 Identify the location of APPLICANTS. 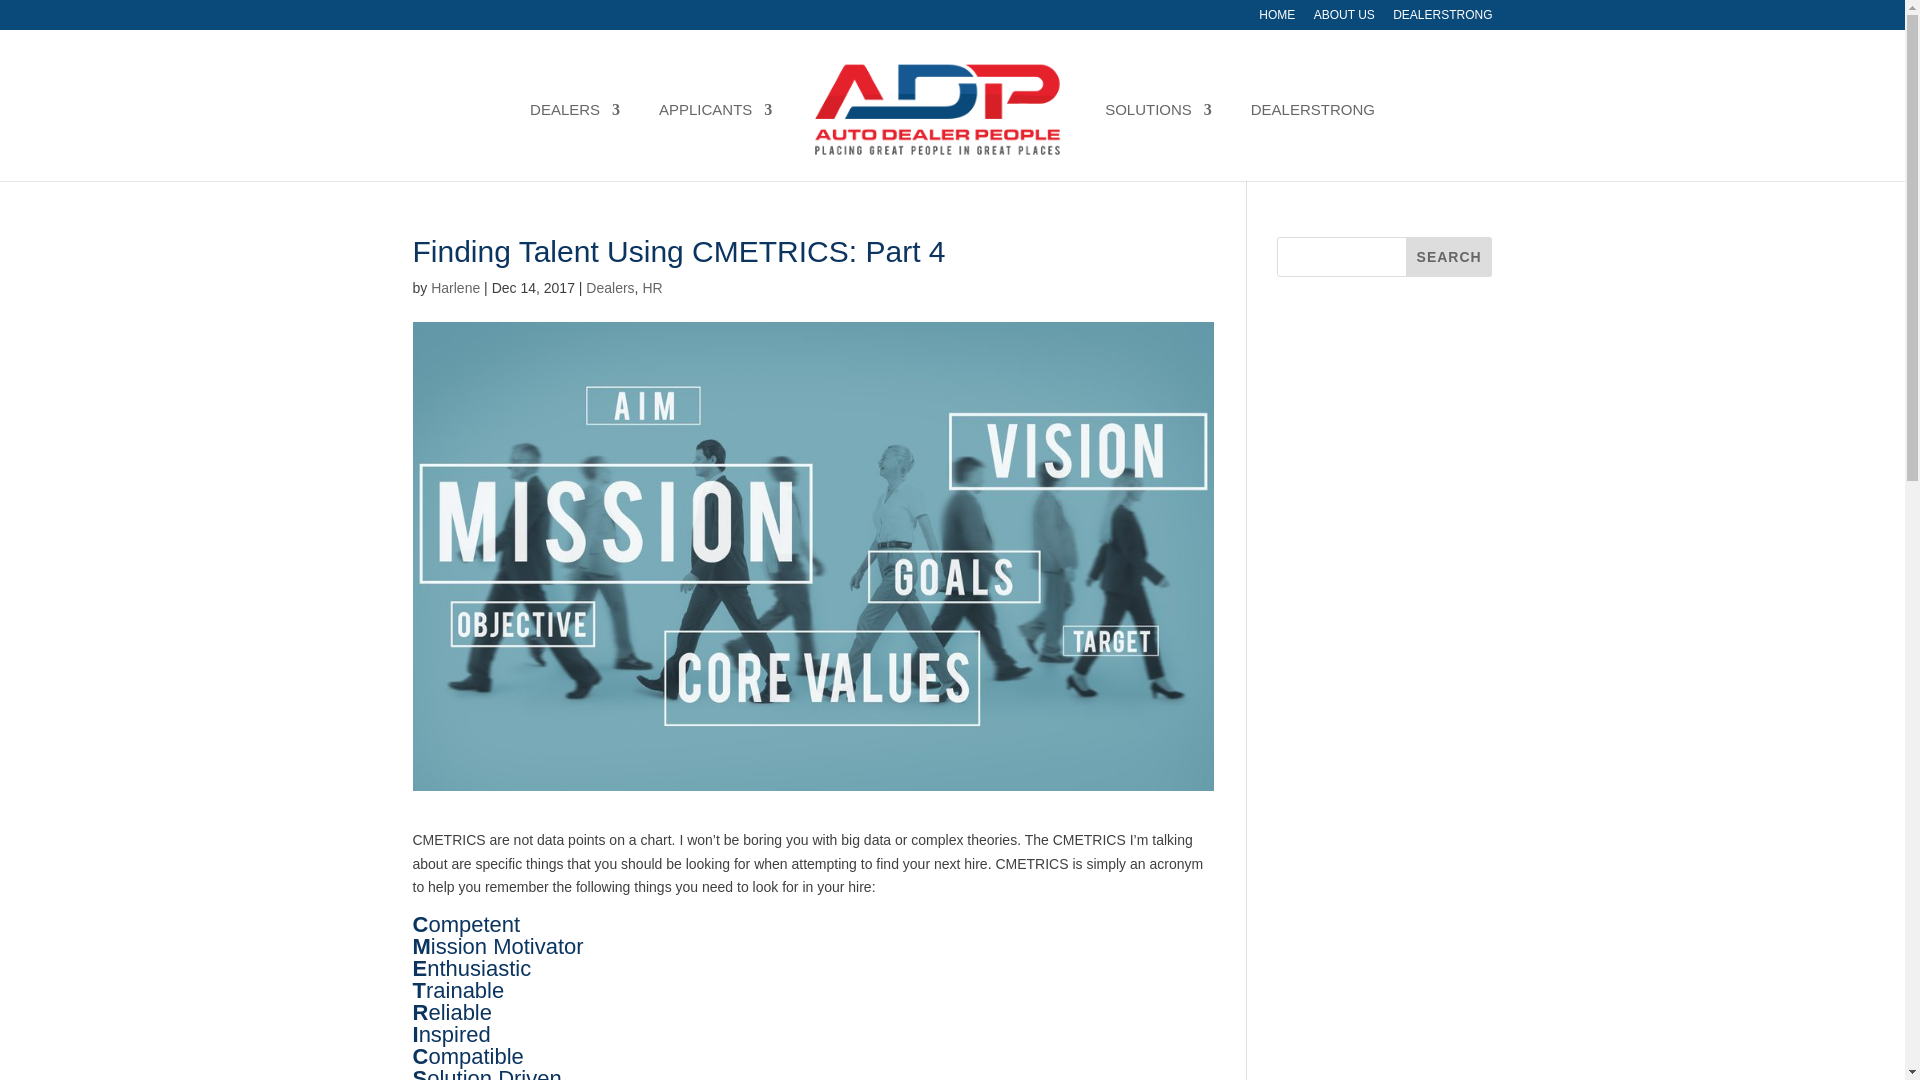
(714, 142).